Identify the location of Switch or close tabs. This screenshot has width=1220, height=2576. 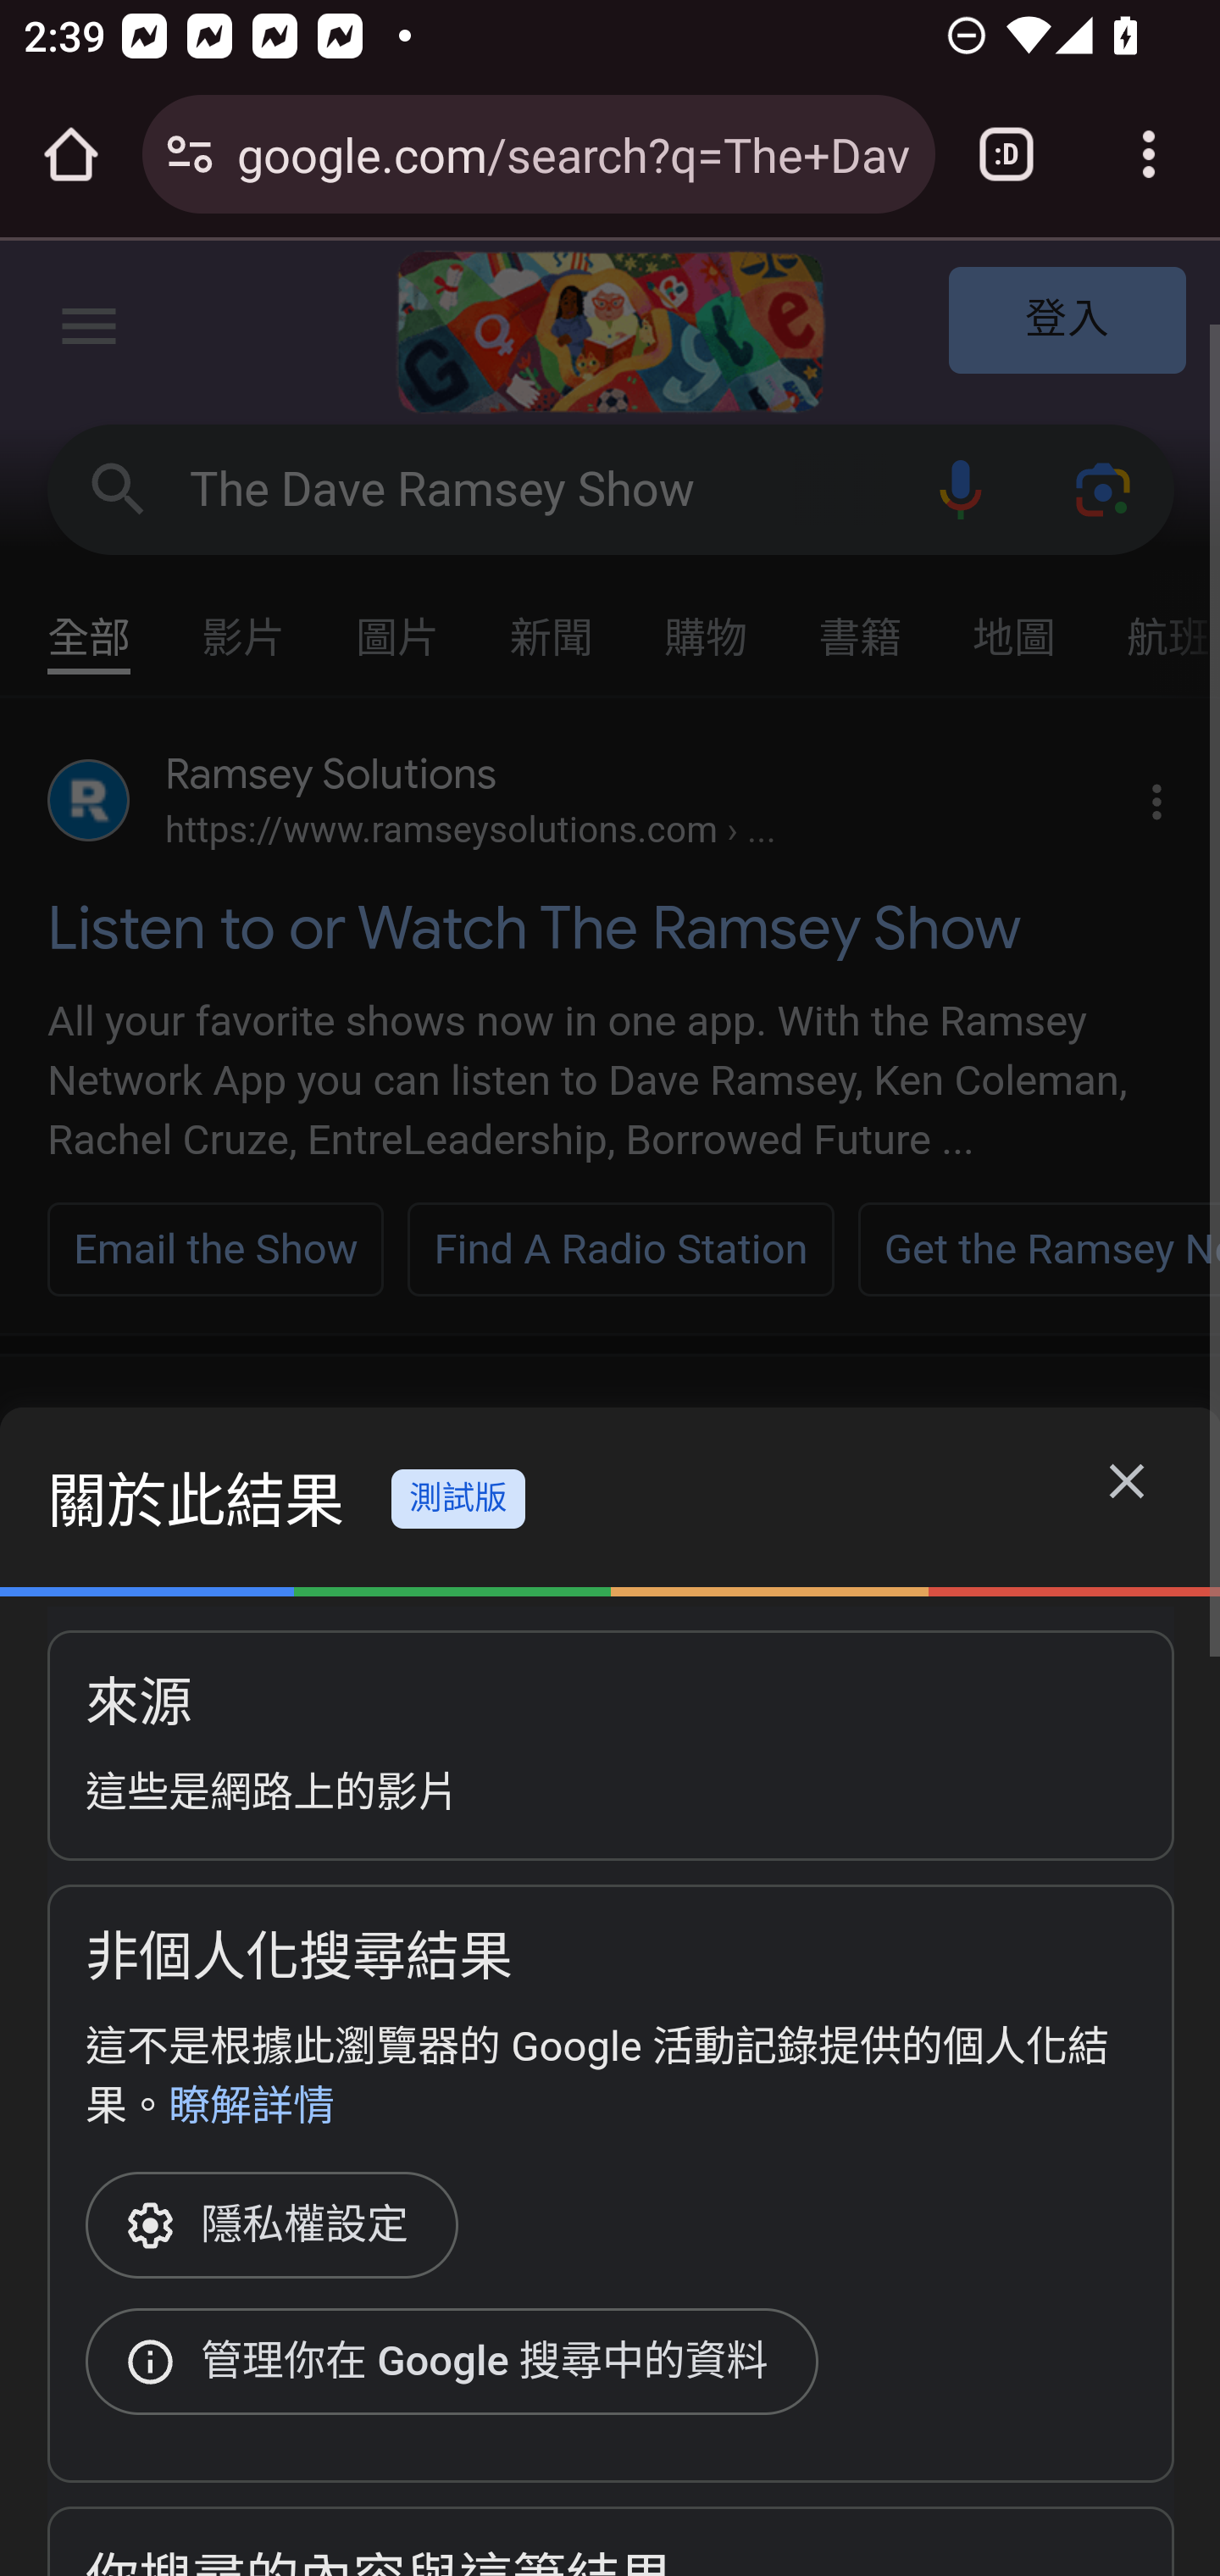
(1006, 154).